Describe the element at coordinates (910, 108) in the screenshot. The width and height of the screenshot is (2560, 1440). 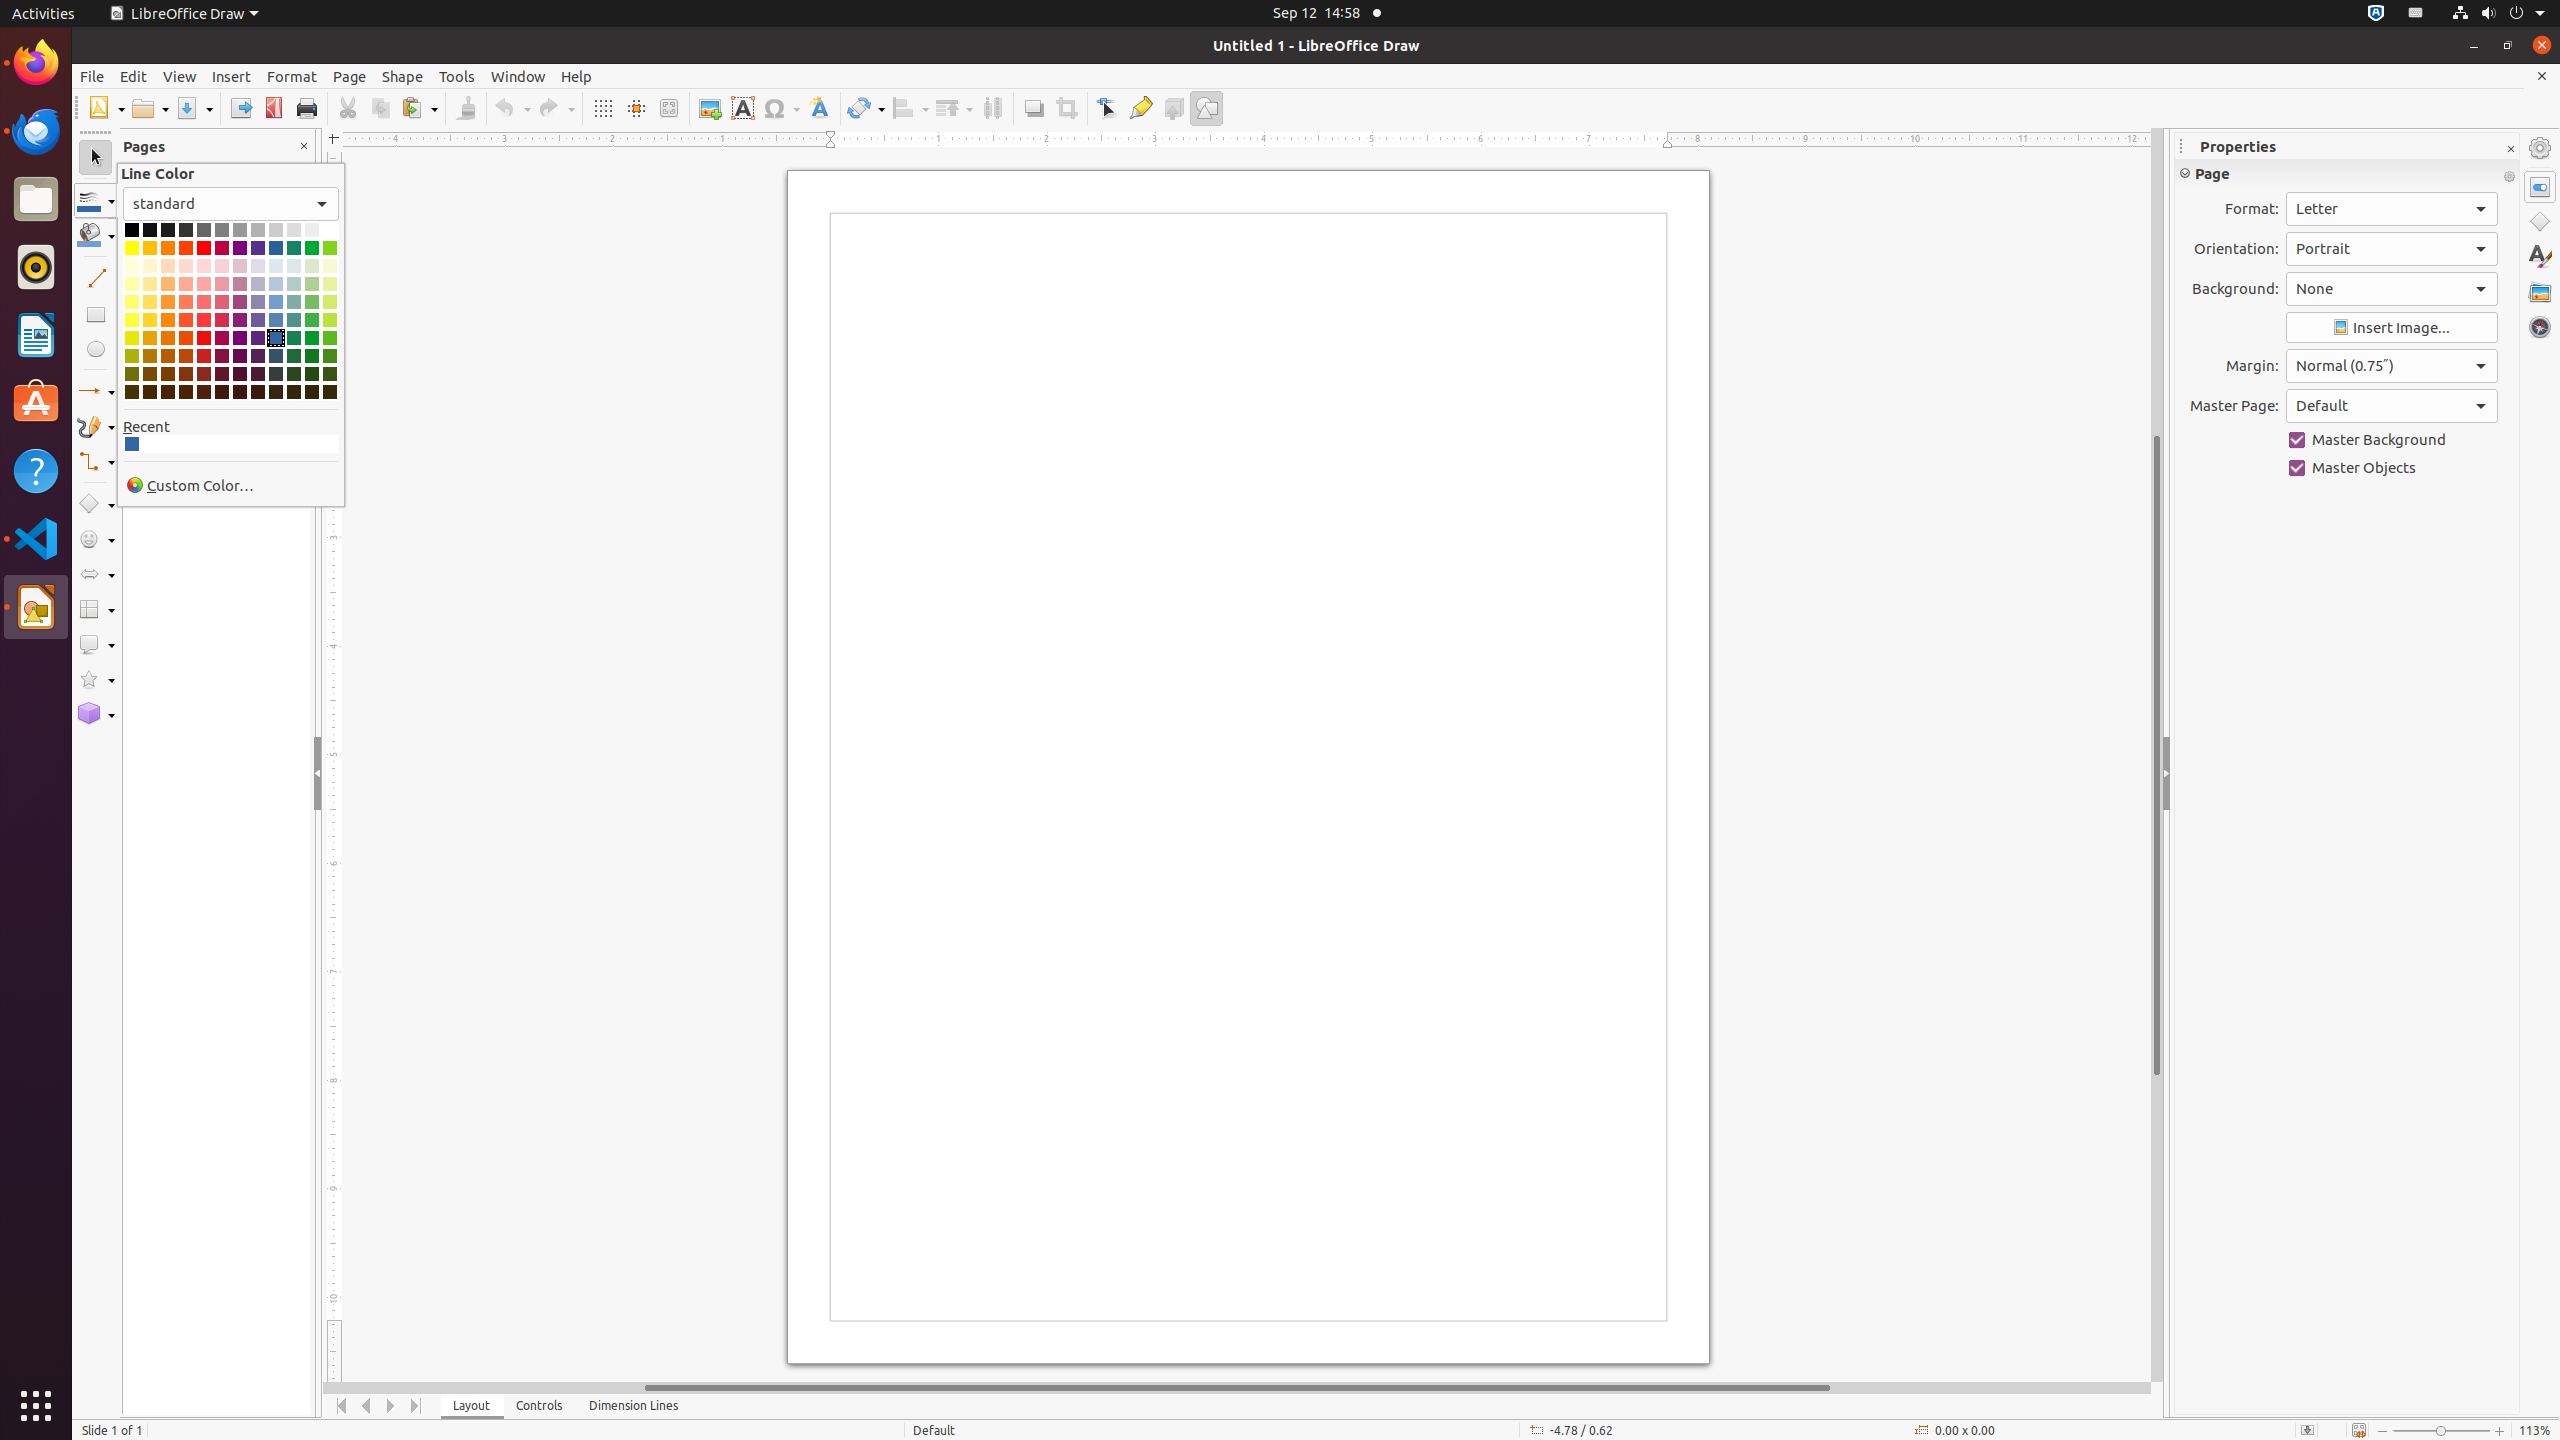
I see `Align` at that location.